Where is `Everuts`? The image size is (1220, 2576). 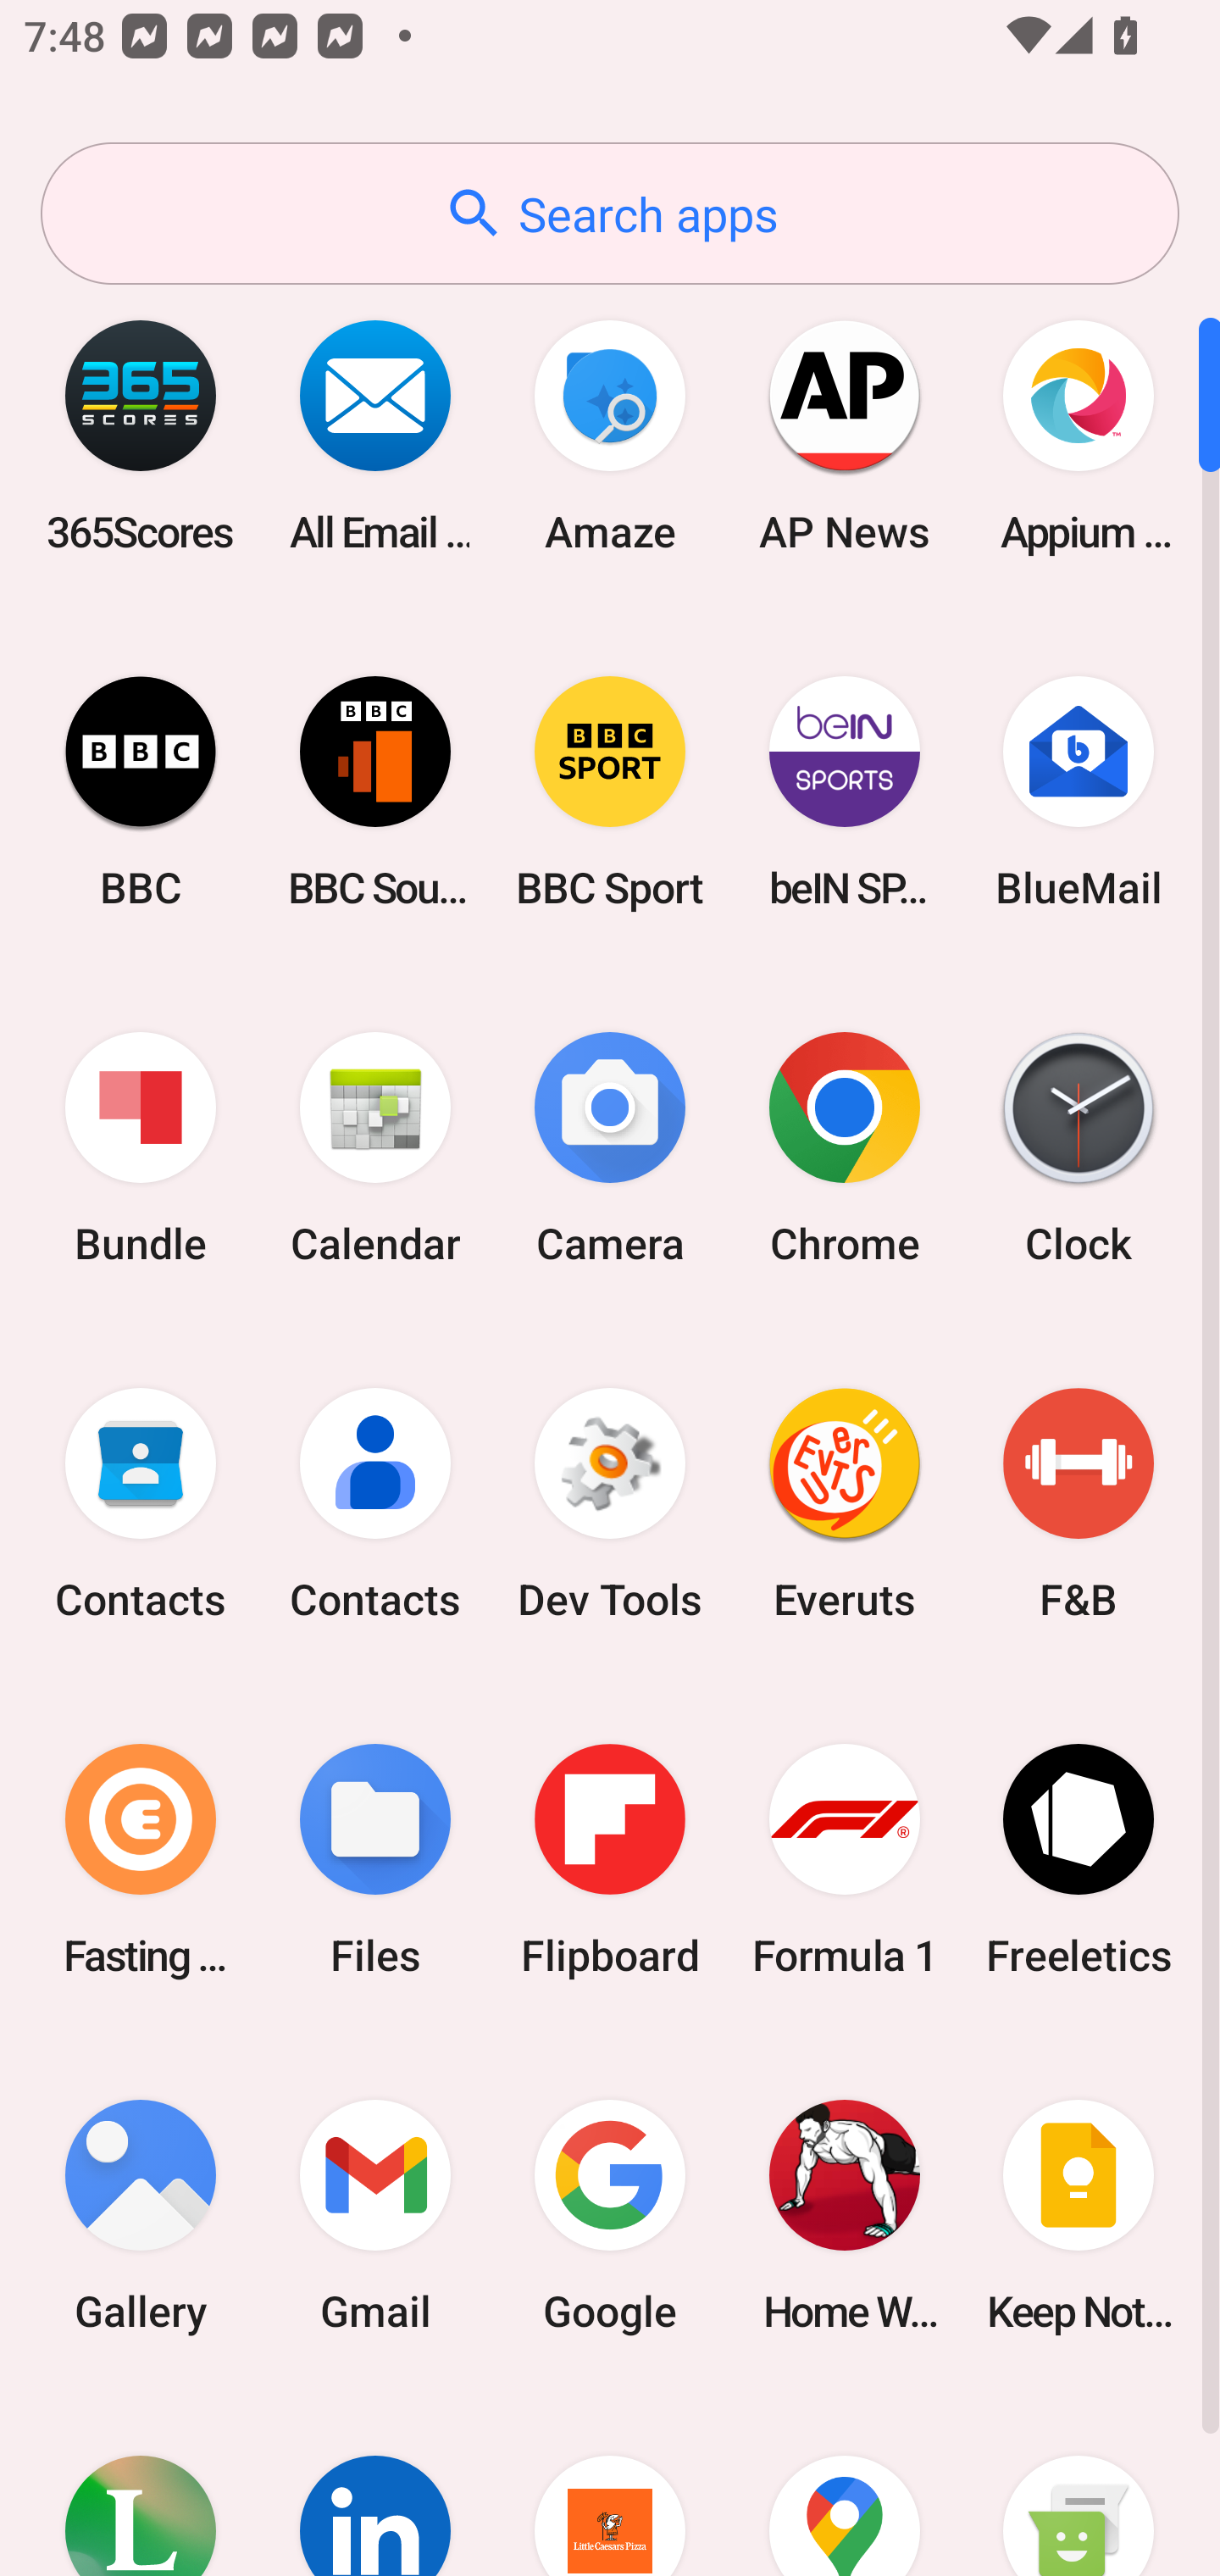 Everuts is located at coordinates (844, 1504).